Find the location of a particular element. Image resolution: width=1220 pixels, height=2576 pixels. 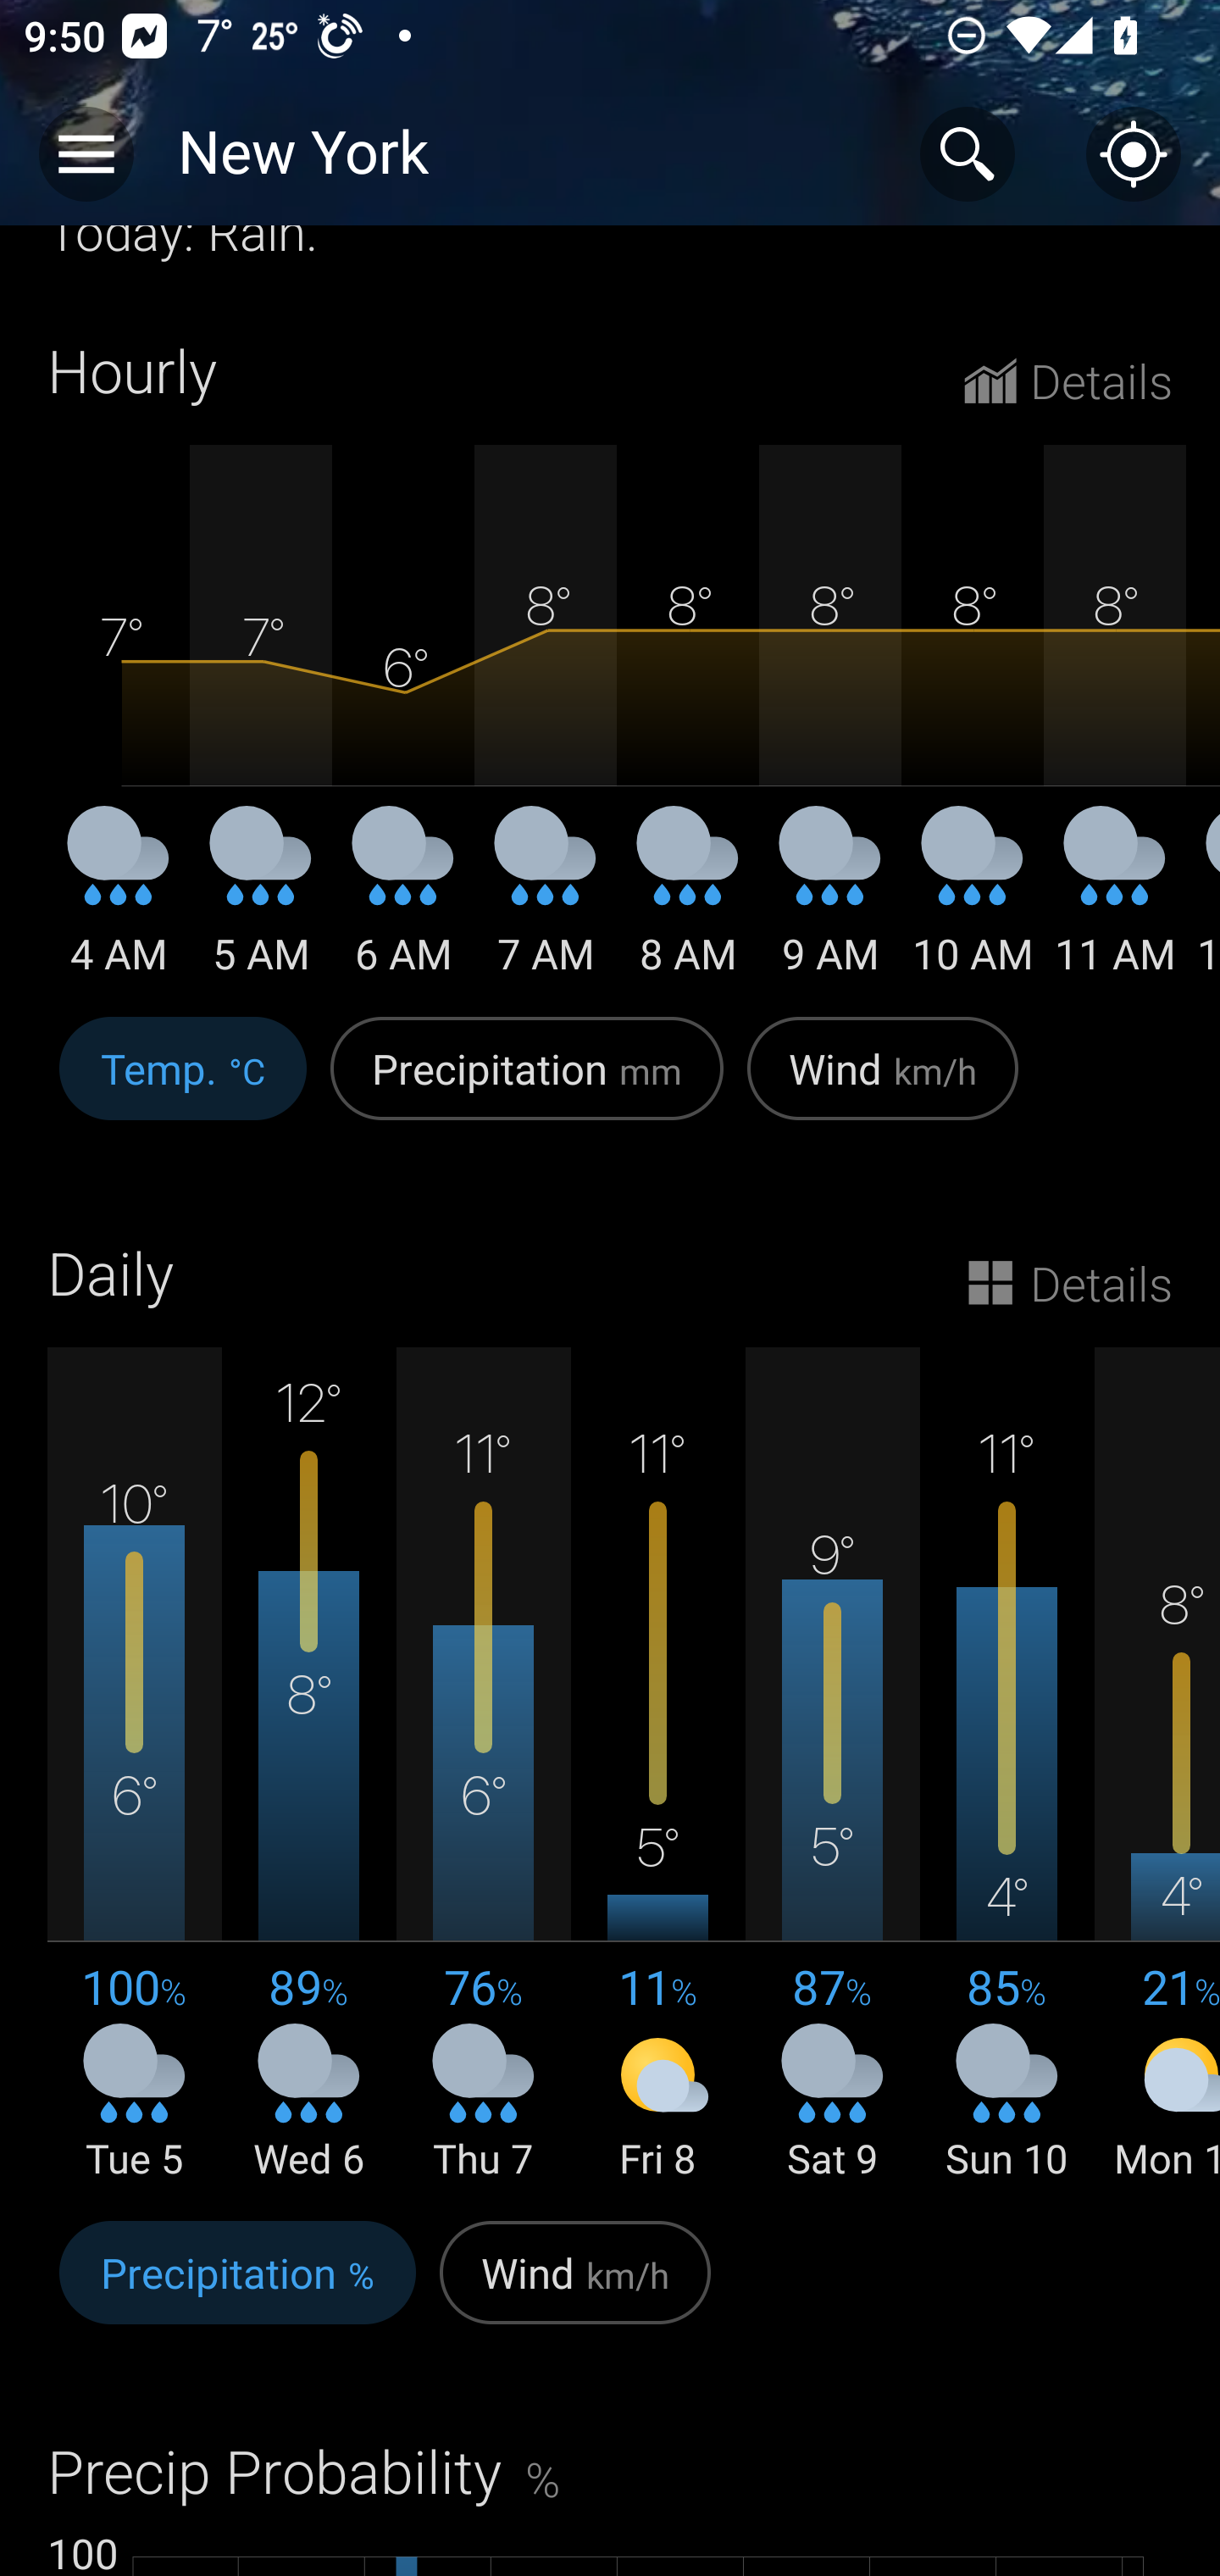

12° 8° 89 % Wed 6 is located at coordinates (309, 1765).